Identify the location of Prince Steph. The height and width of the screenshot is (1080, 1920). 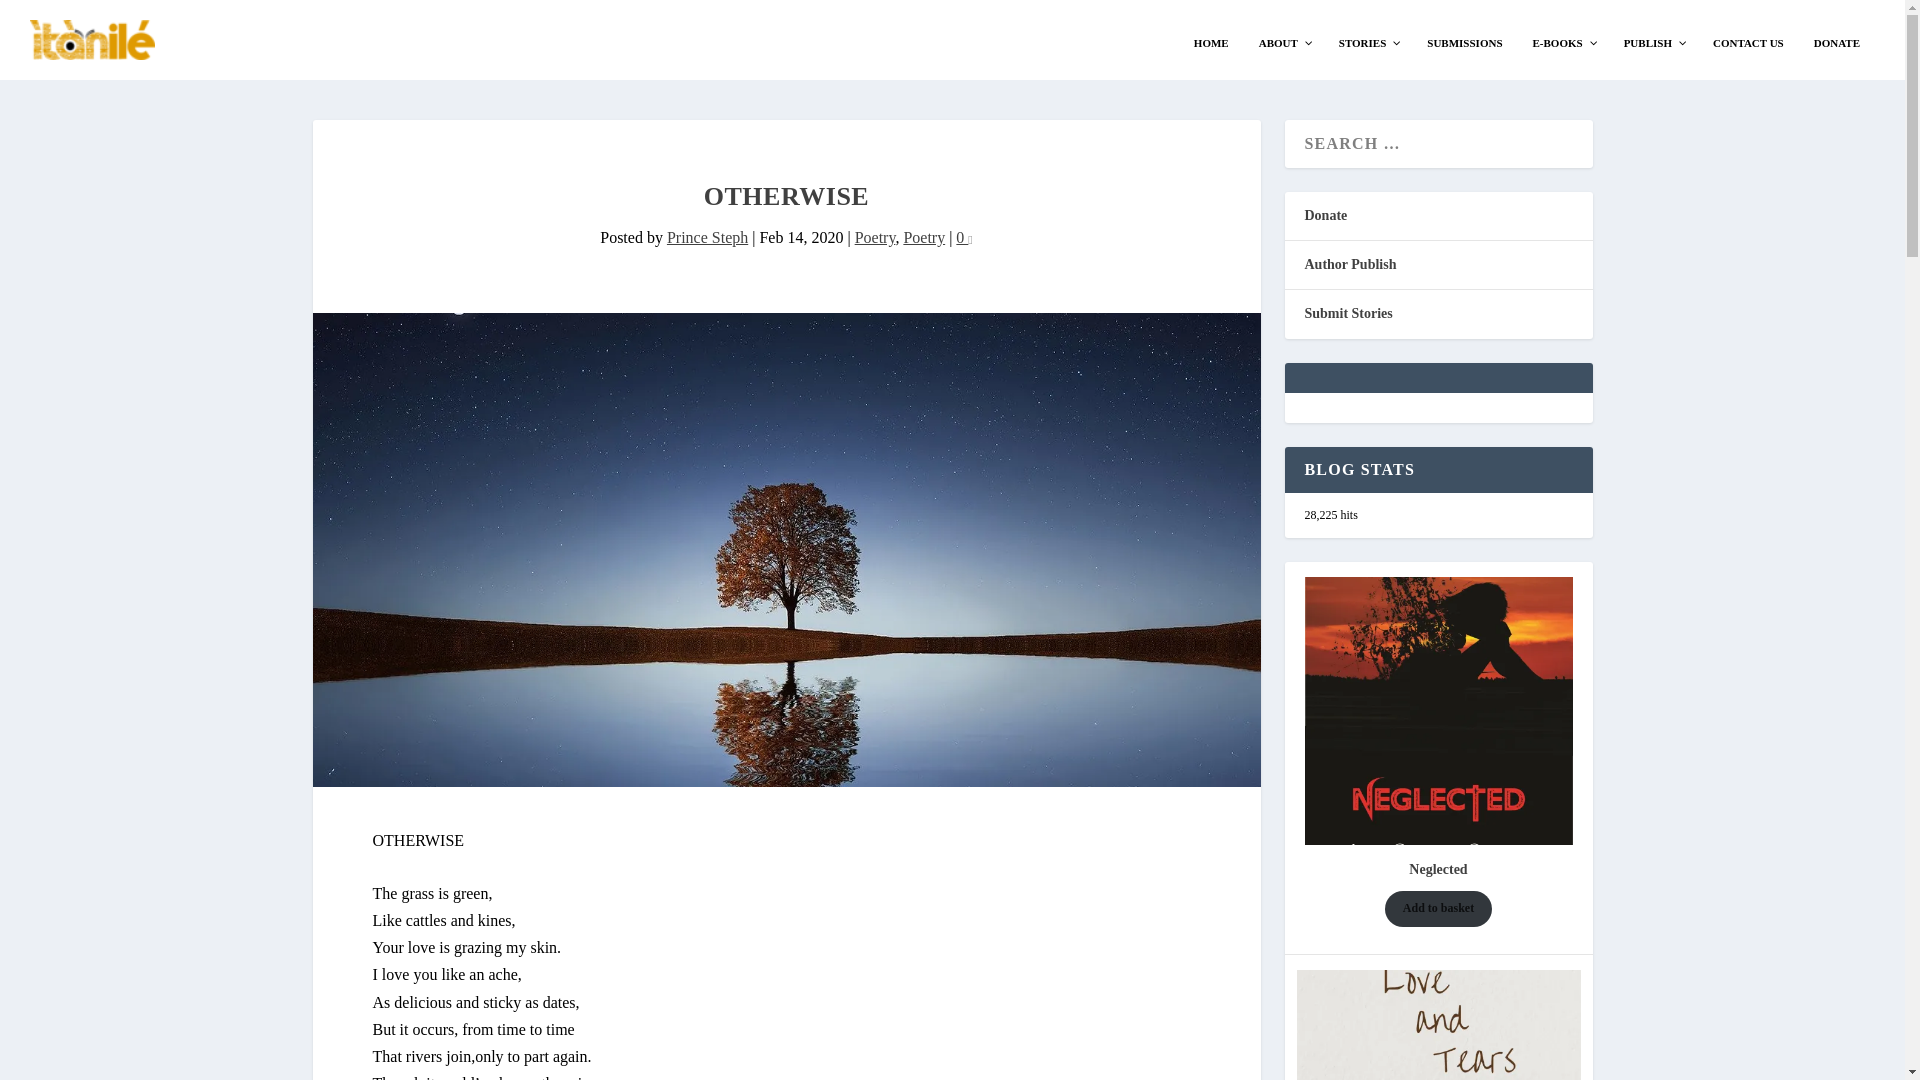
(707, 237).